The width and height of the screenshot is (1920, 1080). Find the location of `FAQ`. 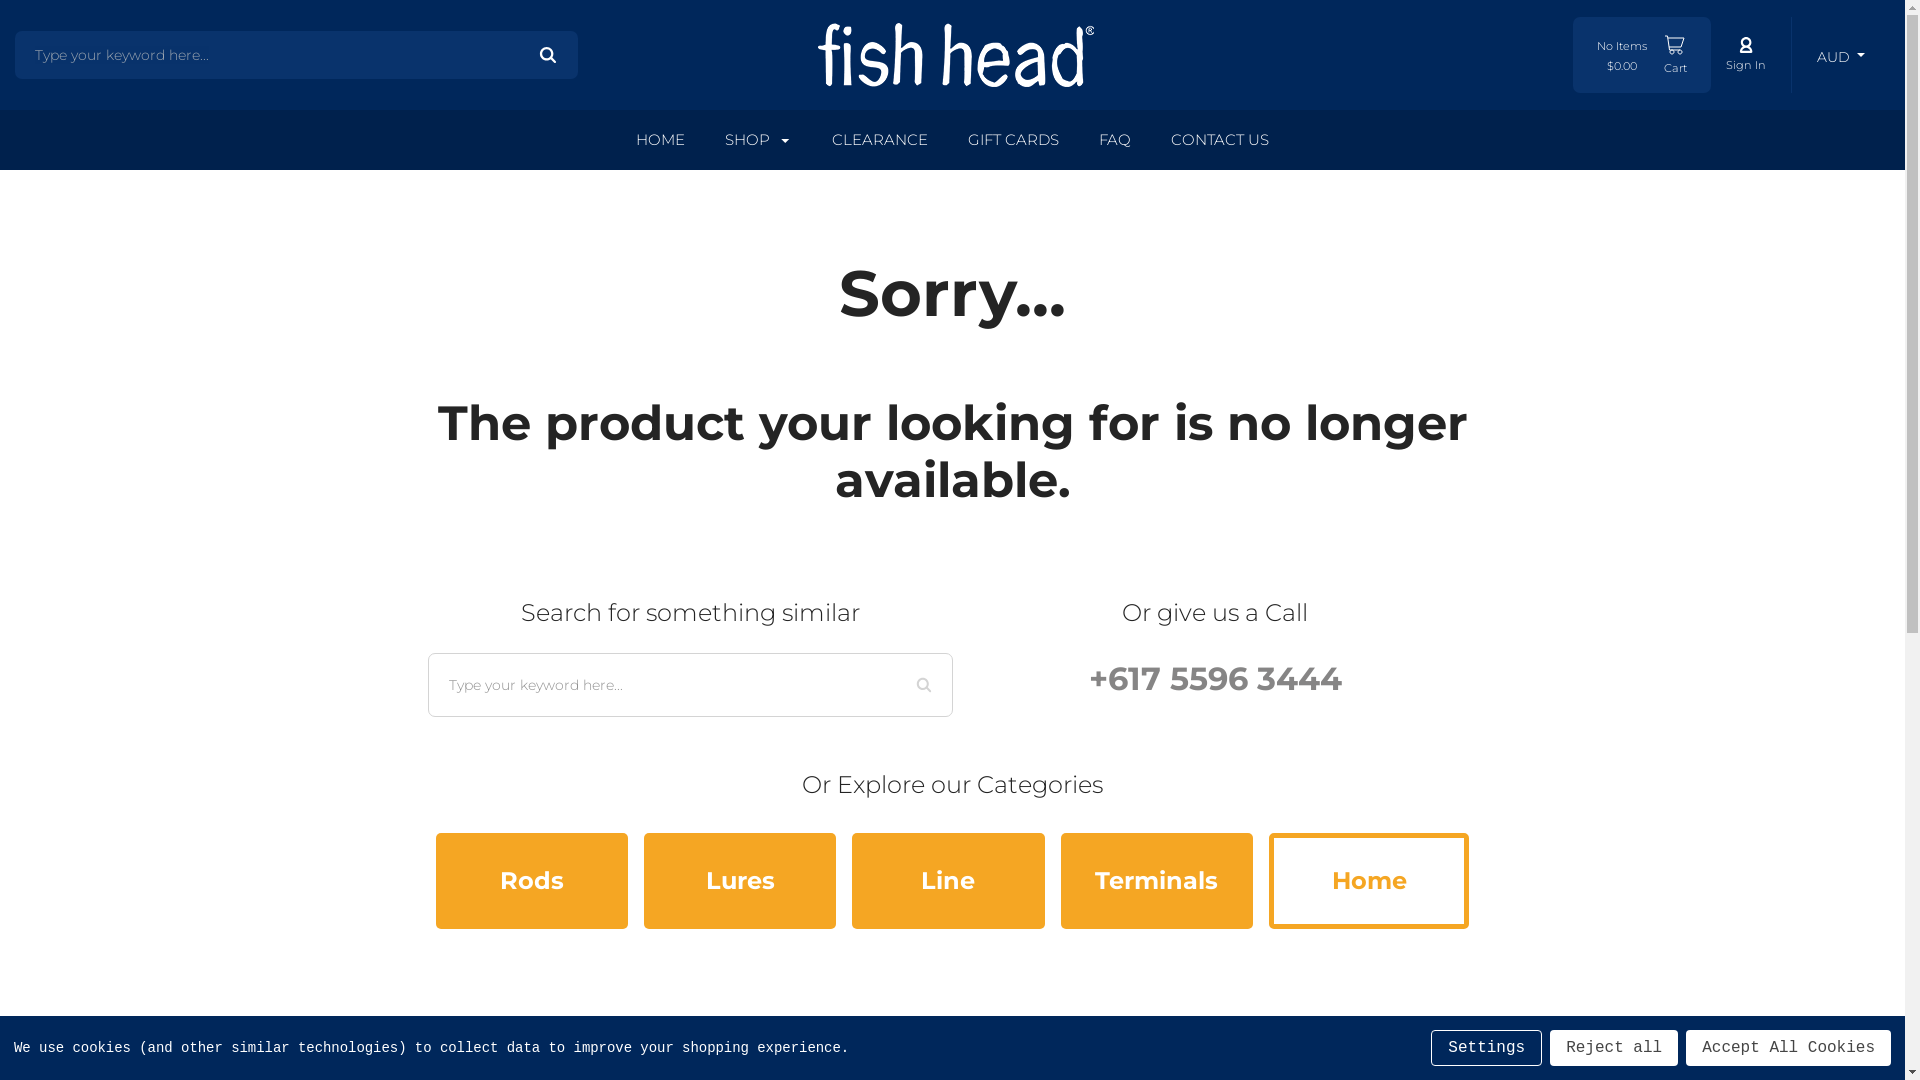

FAQ is located at coordinates (1115, 140).